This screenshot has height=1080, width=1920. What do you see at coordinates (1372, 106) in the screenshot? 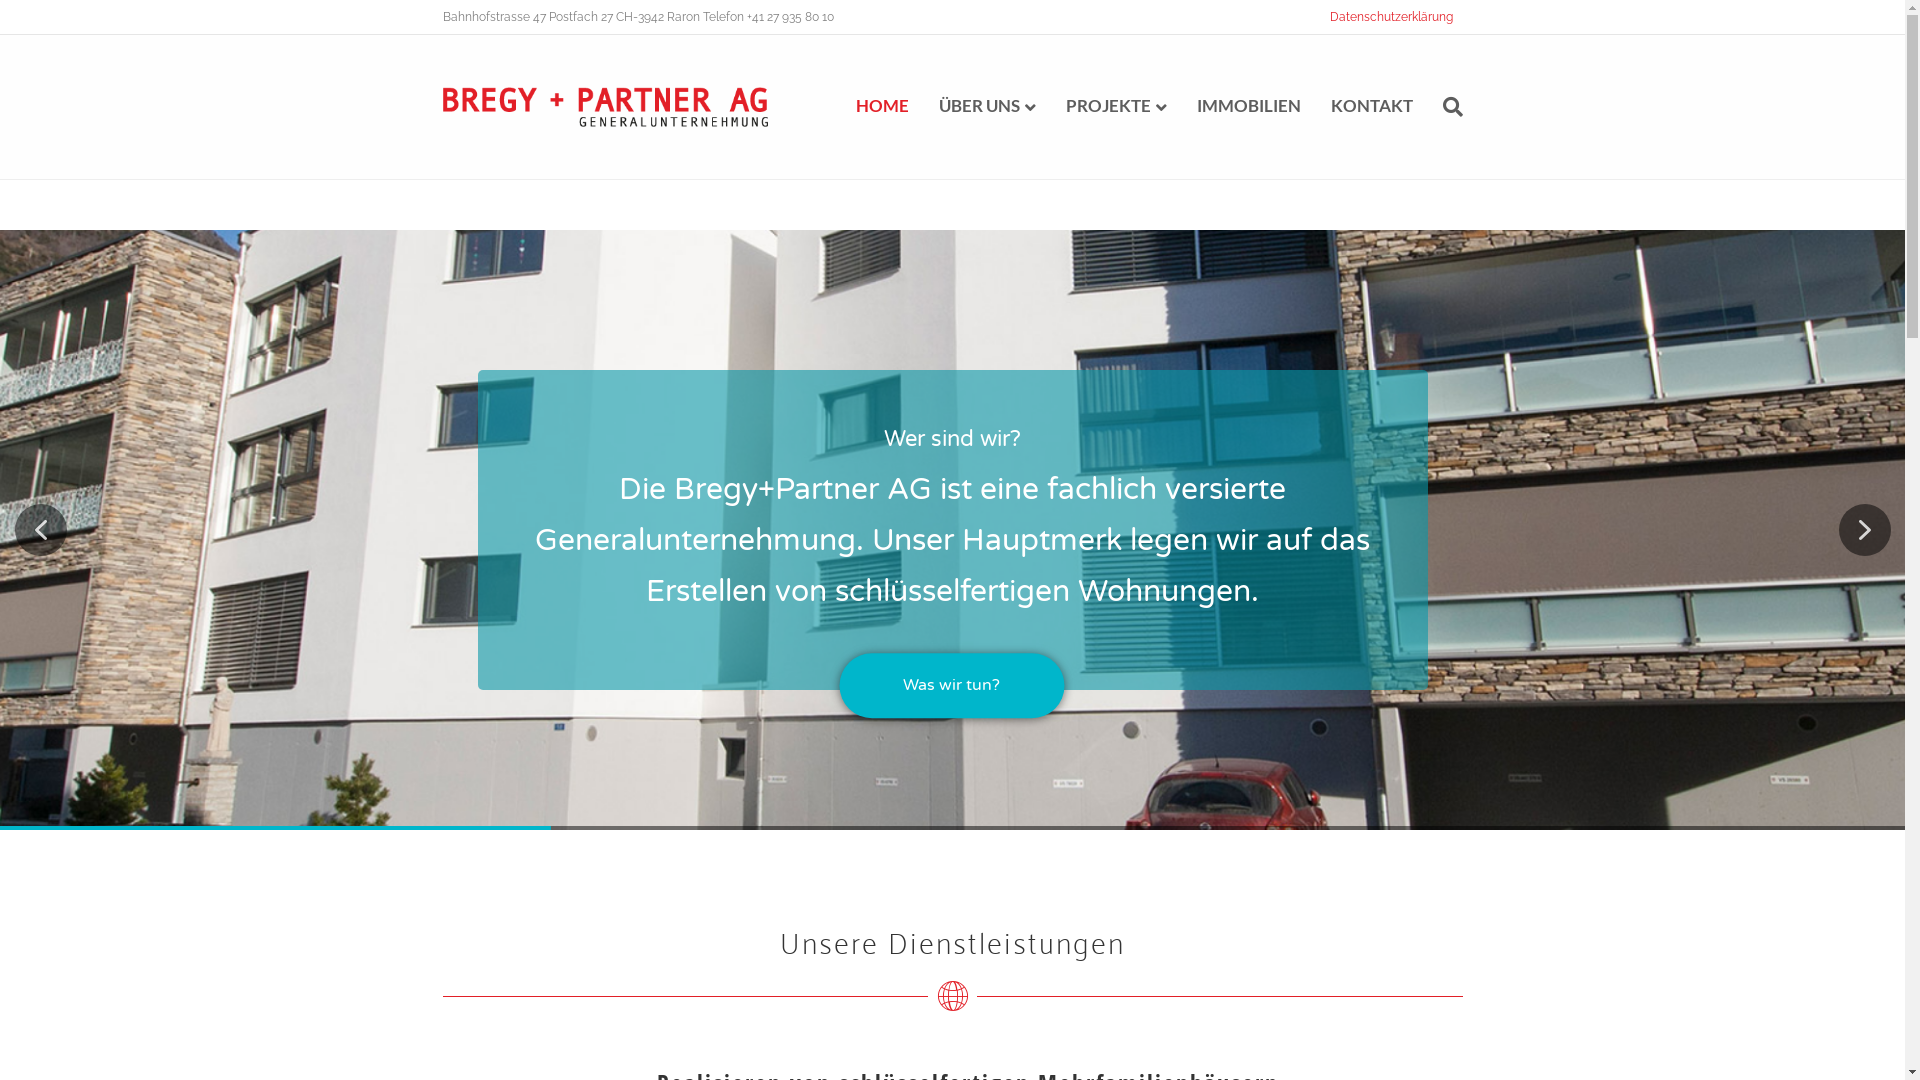
I see `KONTAKT` at bounding box center [1372, 106].